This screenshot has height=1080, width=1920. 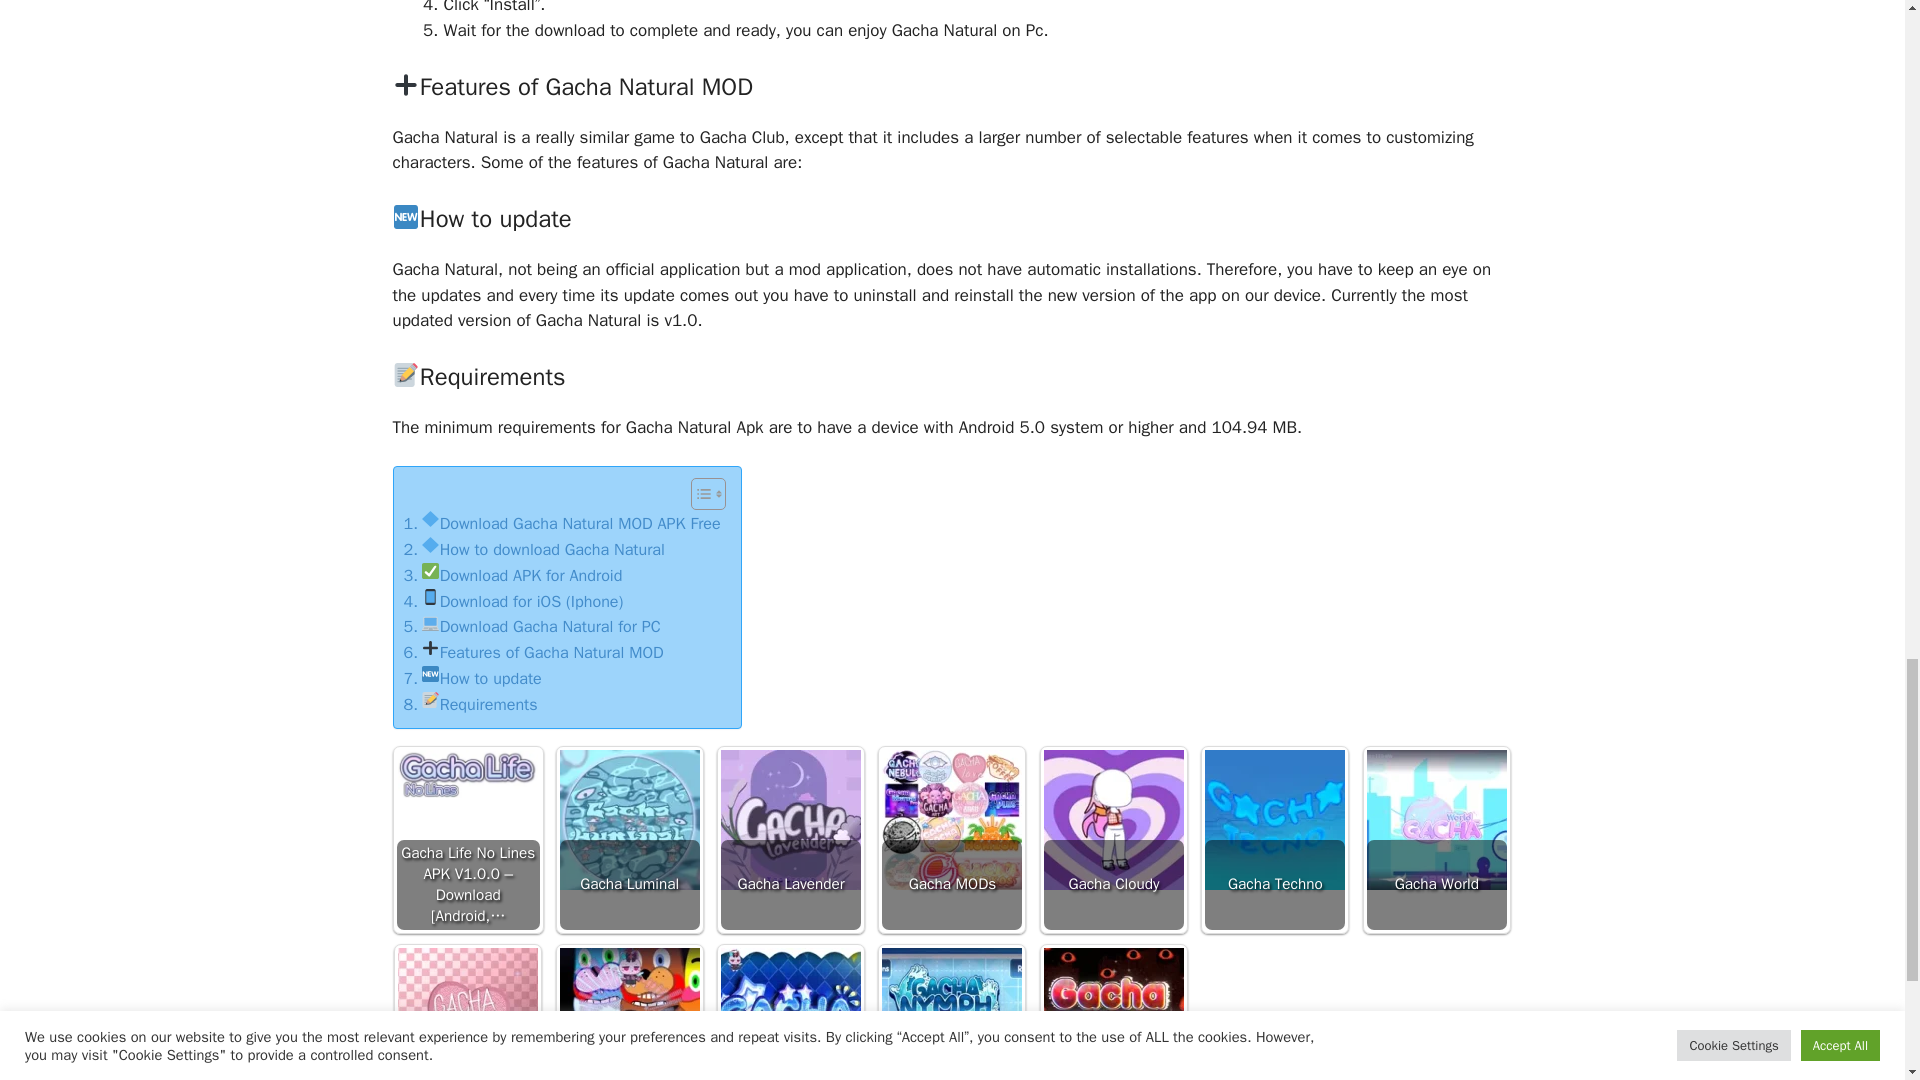 I want to click on Features of Gacha Natural MOD, so click(x=534, y=653).